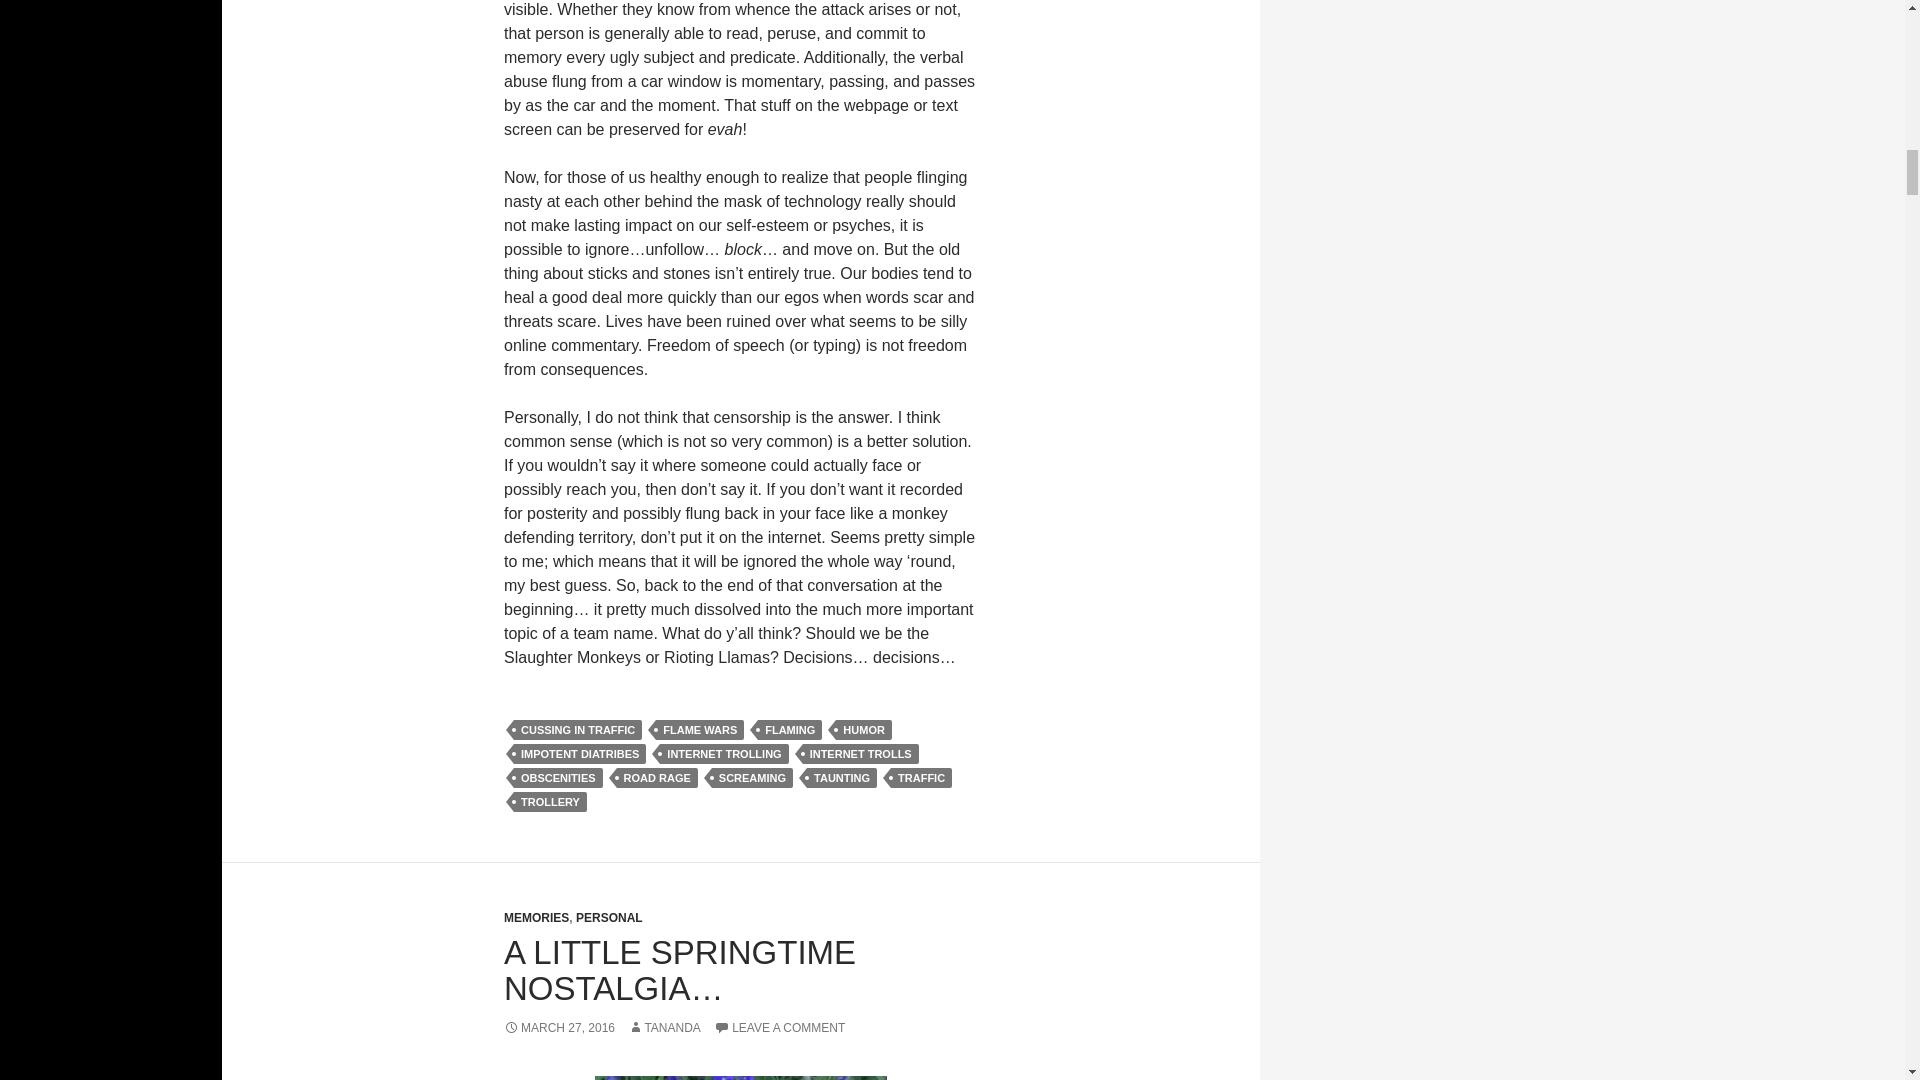 This screenshot has width=1920, height=1080. What do you see at coordinates (558, 778) in the screenshot?
I see `OBSCENITIES` at bounding box center [558, 778].